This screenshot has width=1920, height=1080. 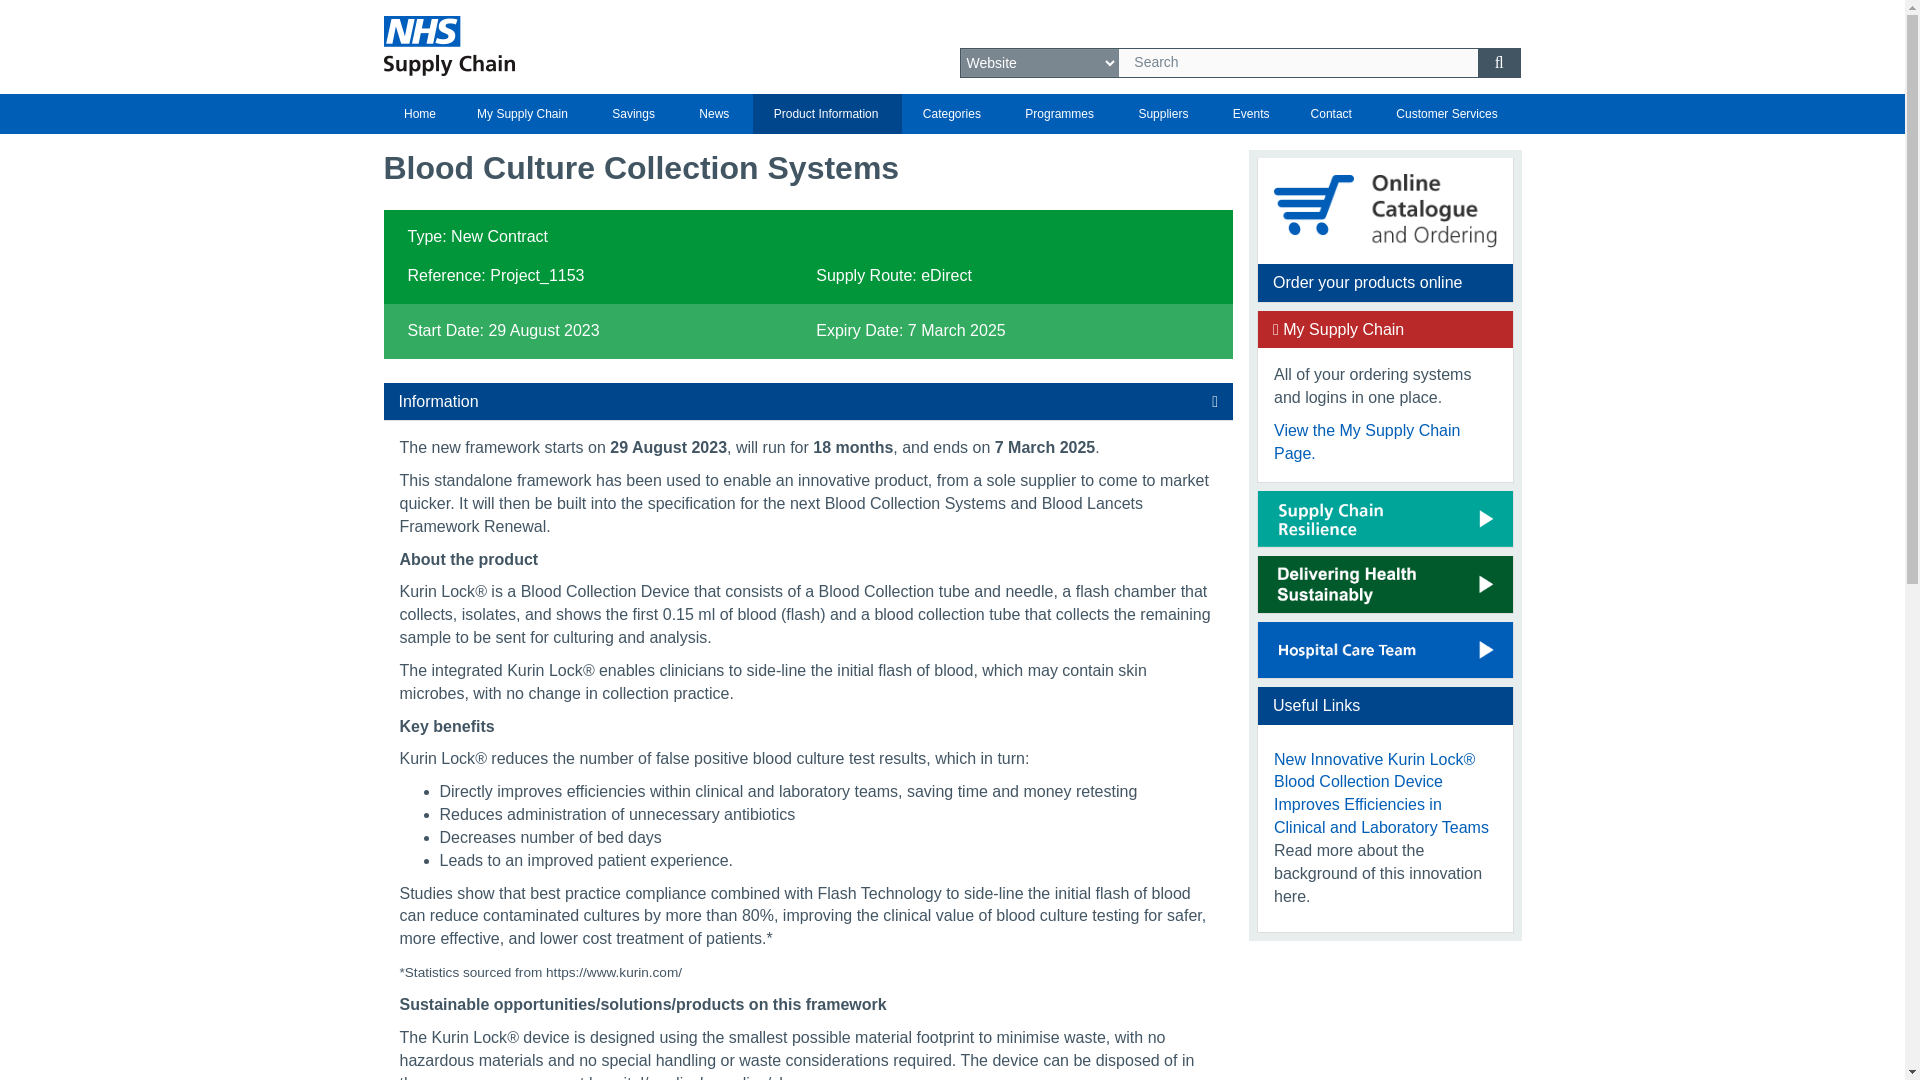 What do you see at coordinates (716, 113) in the screenshot?
I see `News ` at bounding box center [716, 113].